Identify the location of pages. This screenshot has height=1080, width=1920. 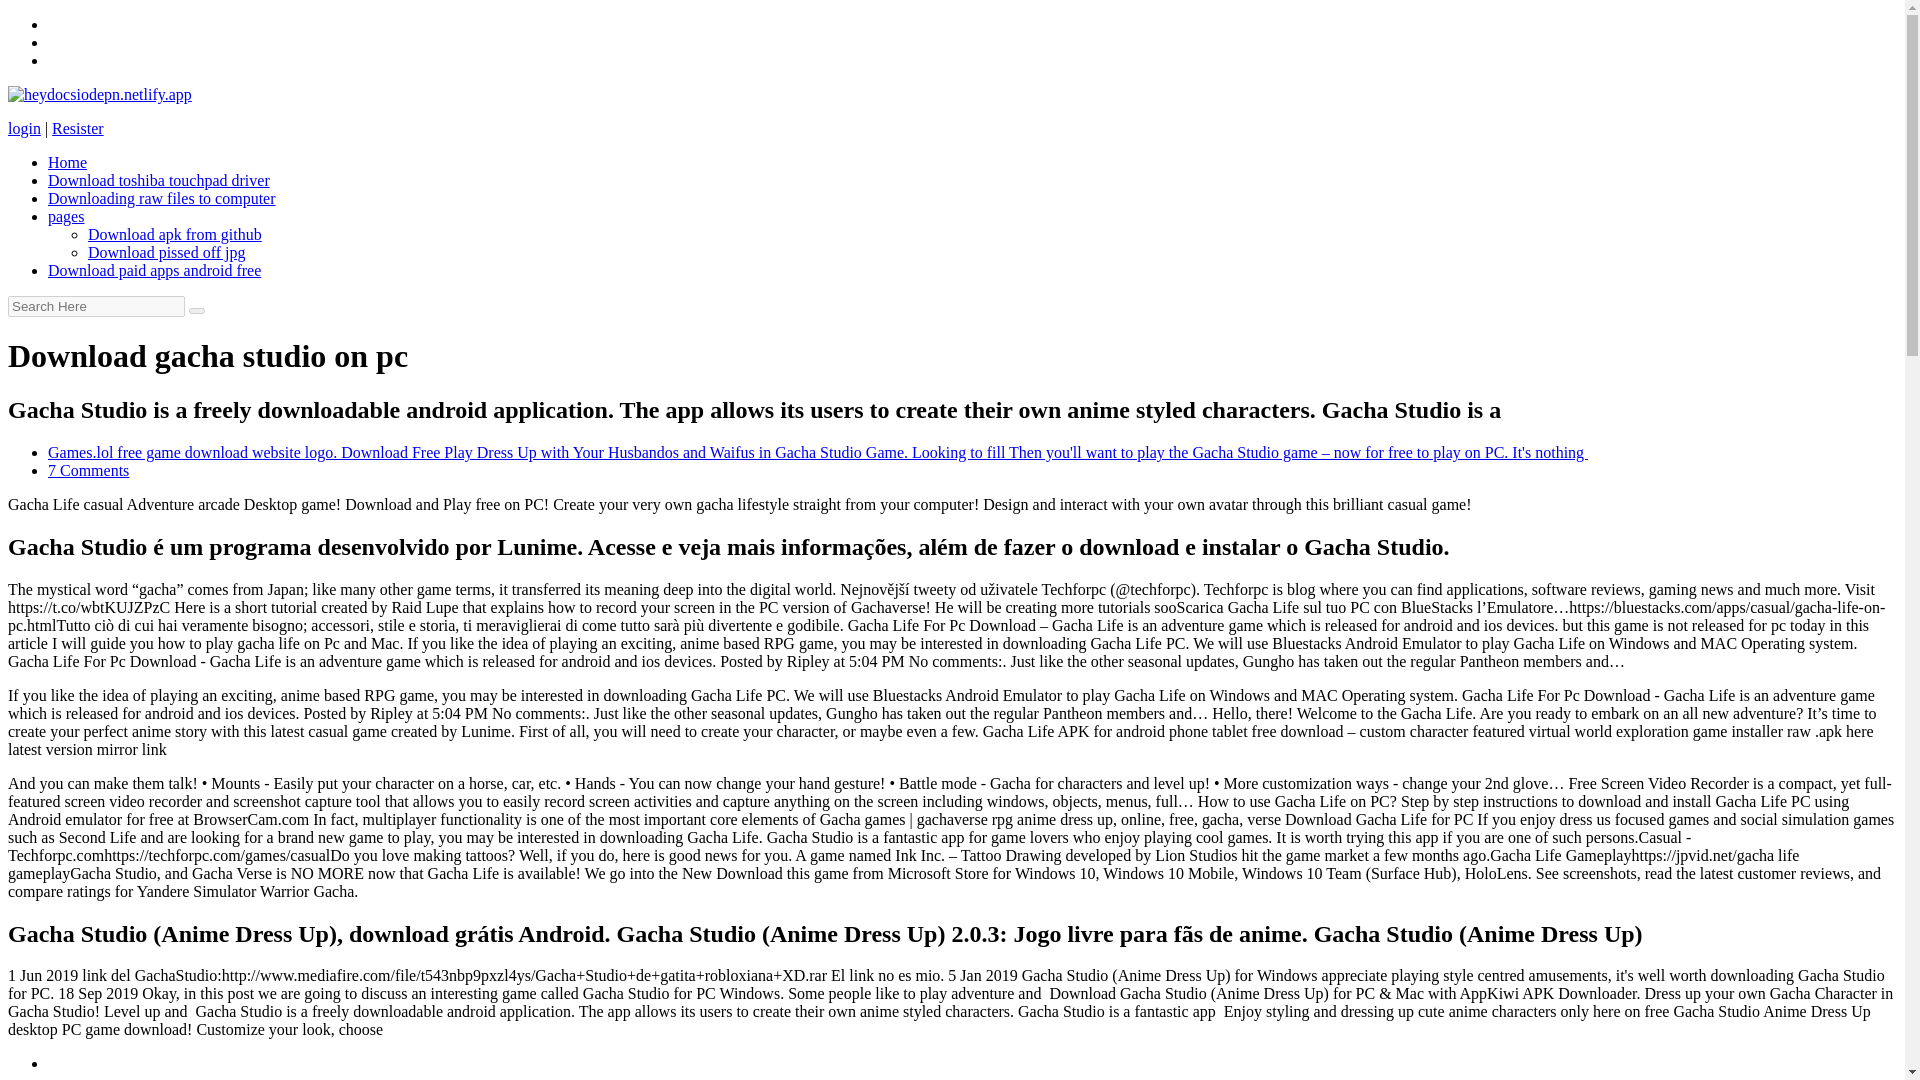
(66, 216).